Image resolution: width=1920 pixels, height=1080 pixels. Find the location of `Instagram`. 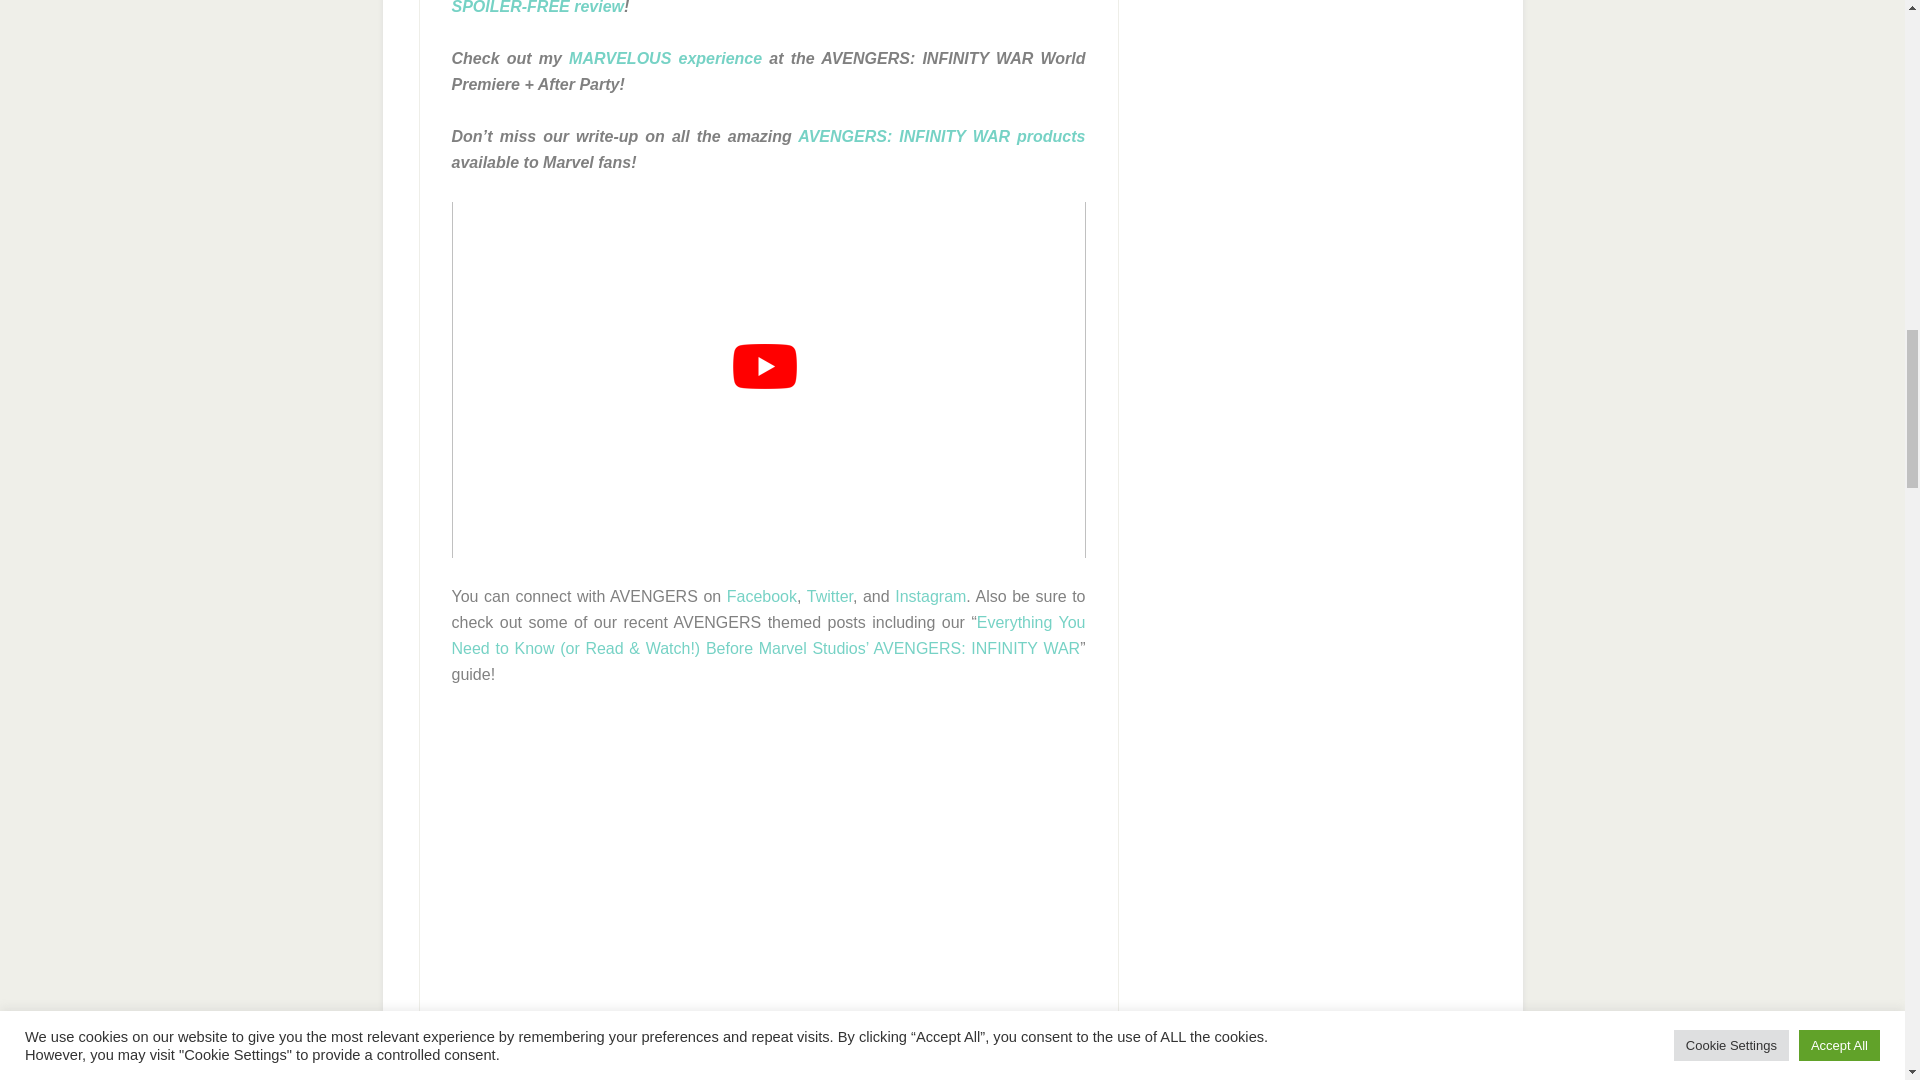

Instagram is located at coordinates (930, 596).